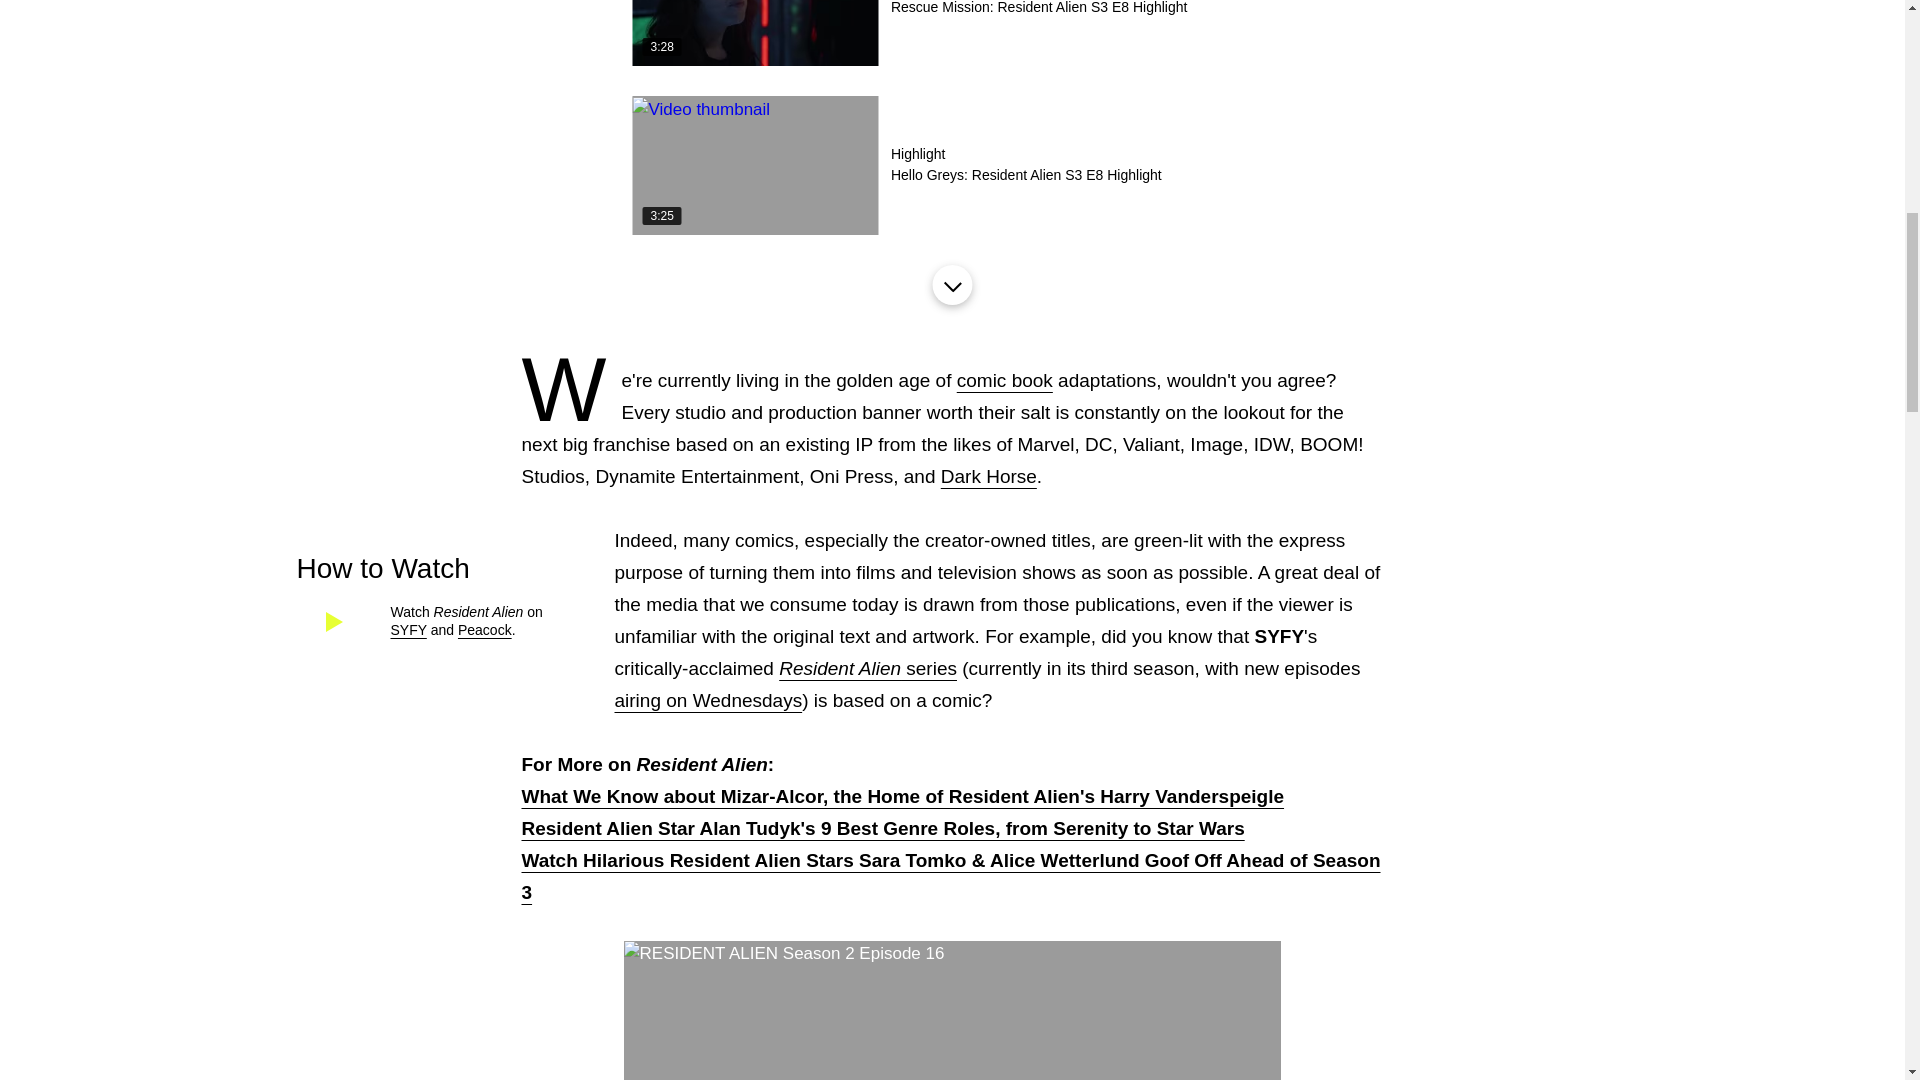 The width and height of the screenshot is (1920, 1080). What do you see at coordinates (708, 700) in the screenshot?
I see `Dark Horse` at bounding box center [708, 700].